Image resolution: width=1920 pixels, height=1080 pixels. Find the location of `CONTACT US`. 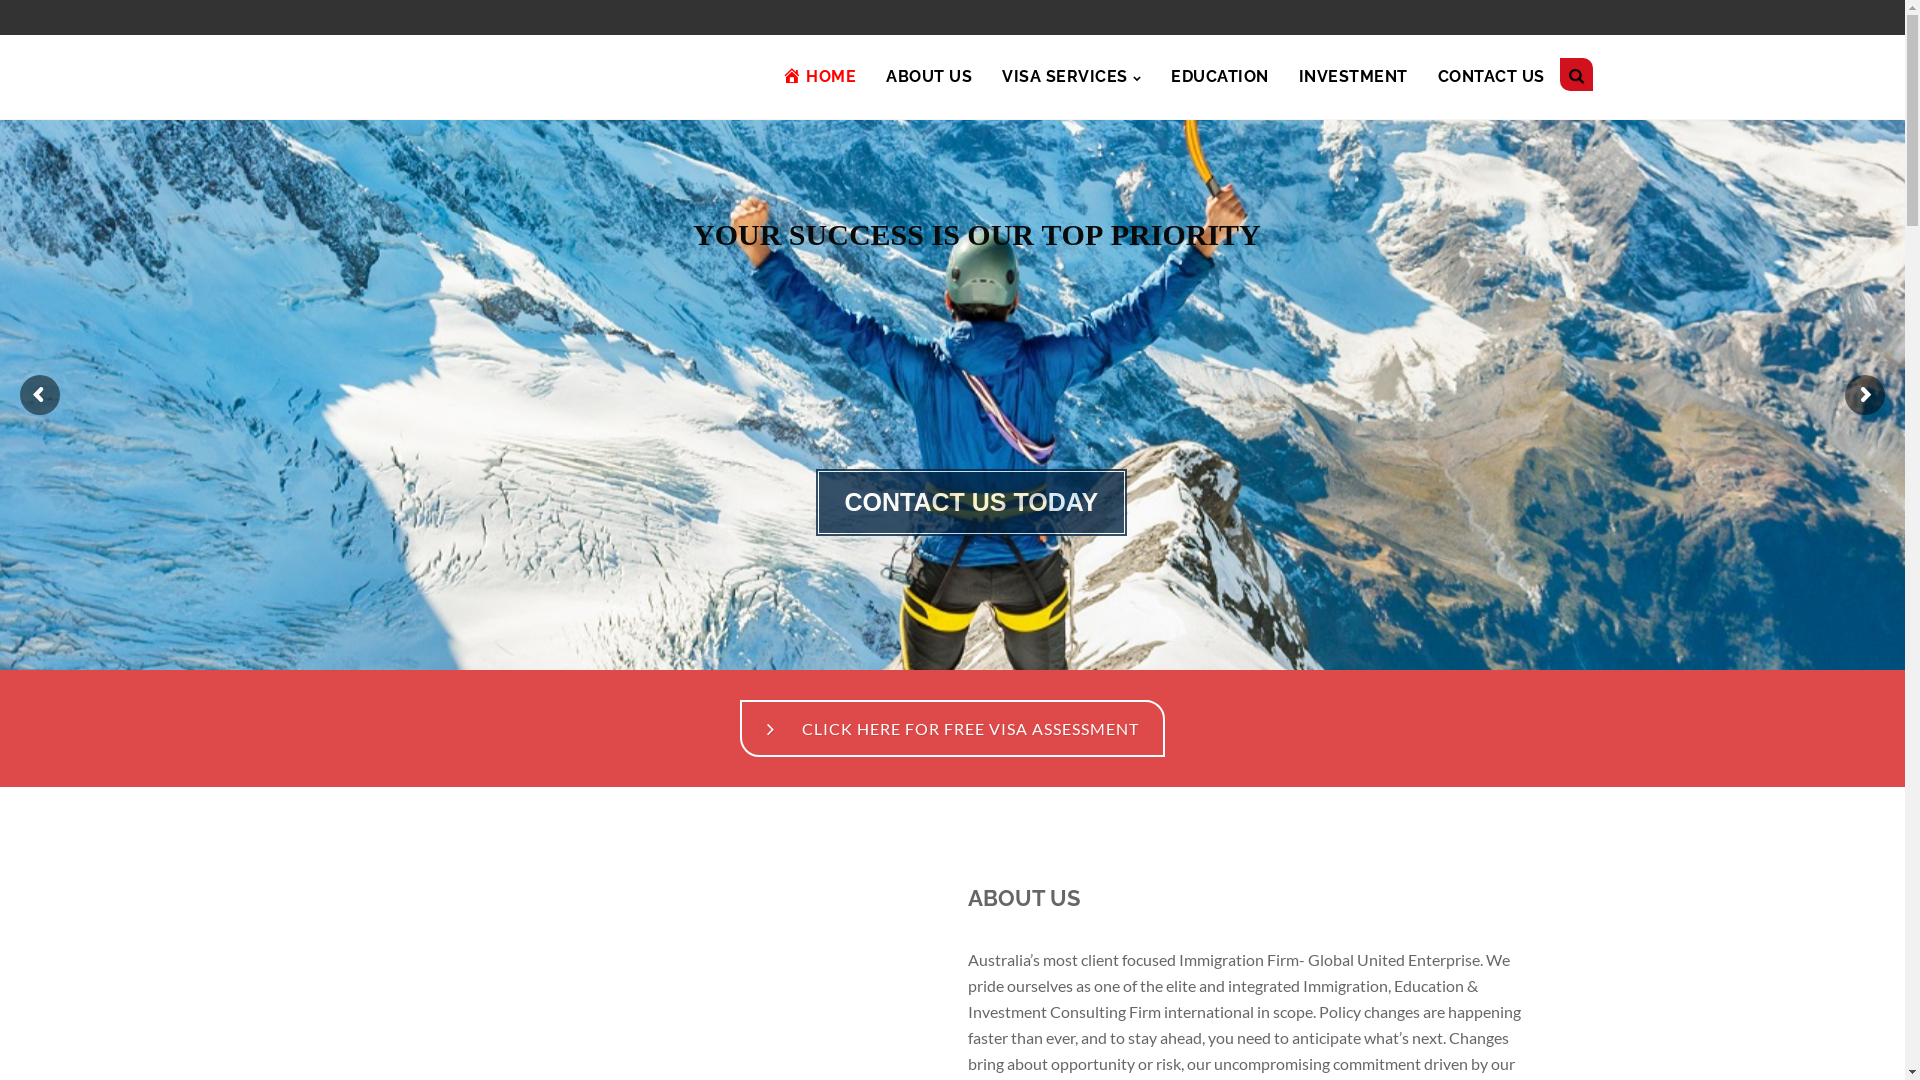

CONTACT US is located at coordinates (1492, 77).